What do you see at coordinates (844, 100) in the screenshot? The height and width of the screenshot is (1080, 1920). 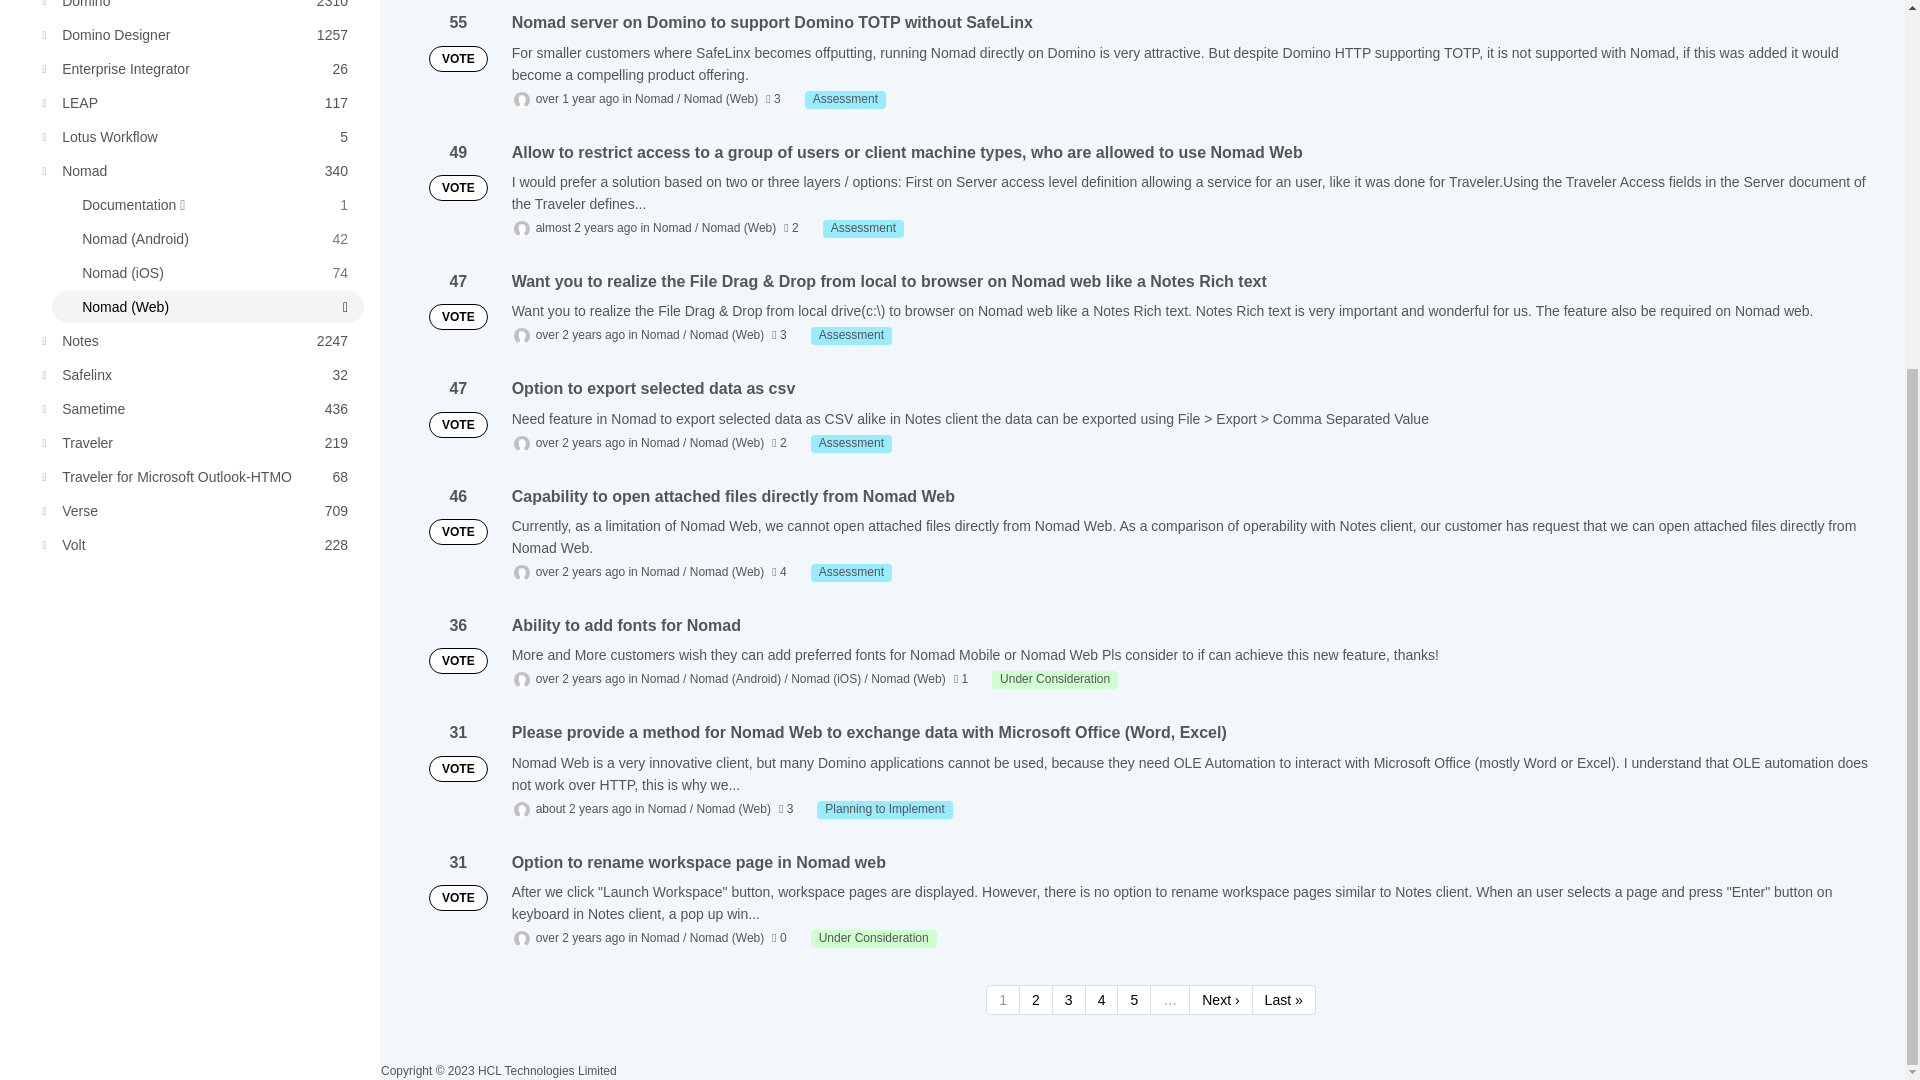 I see `Assessment` at bounding box center [844, 100].